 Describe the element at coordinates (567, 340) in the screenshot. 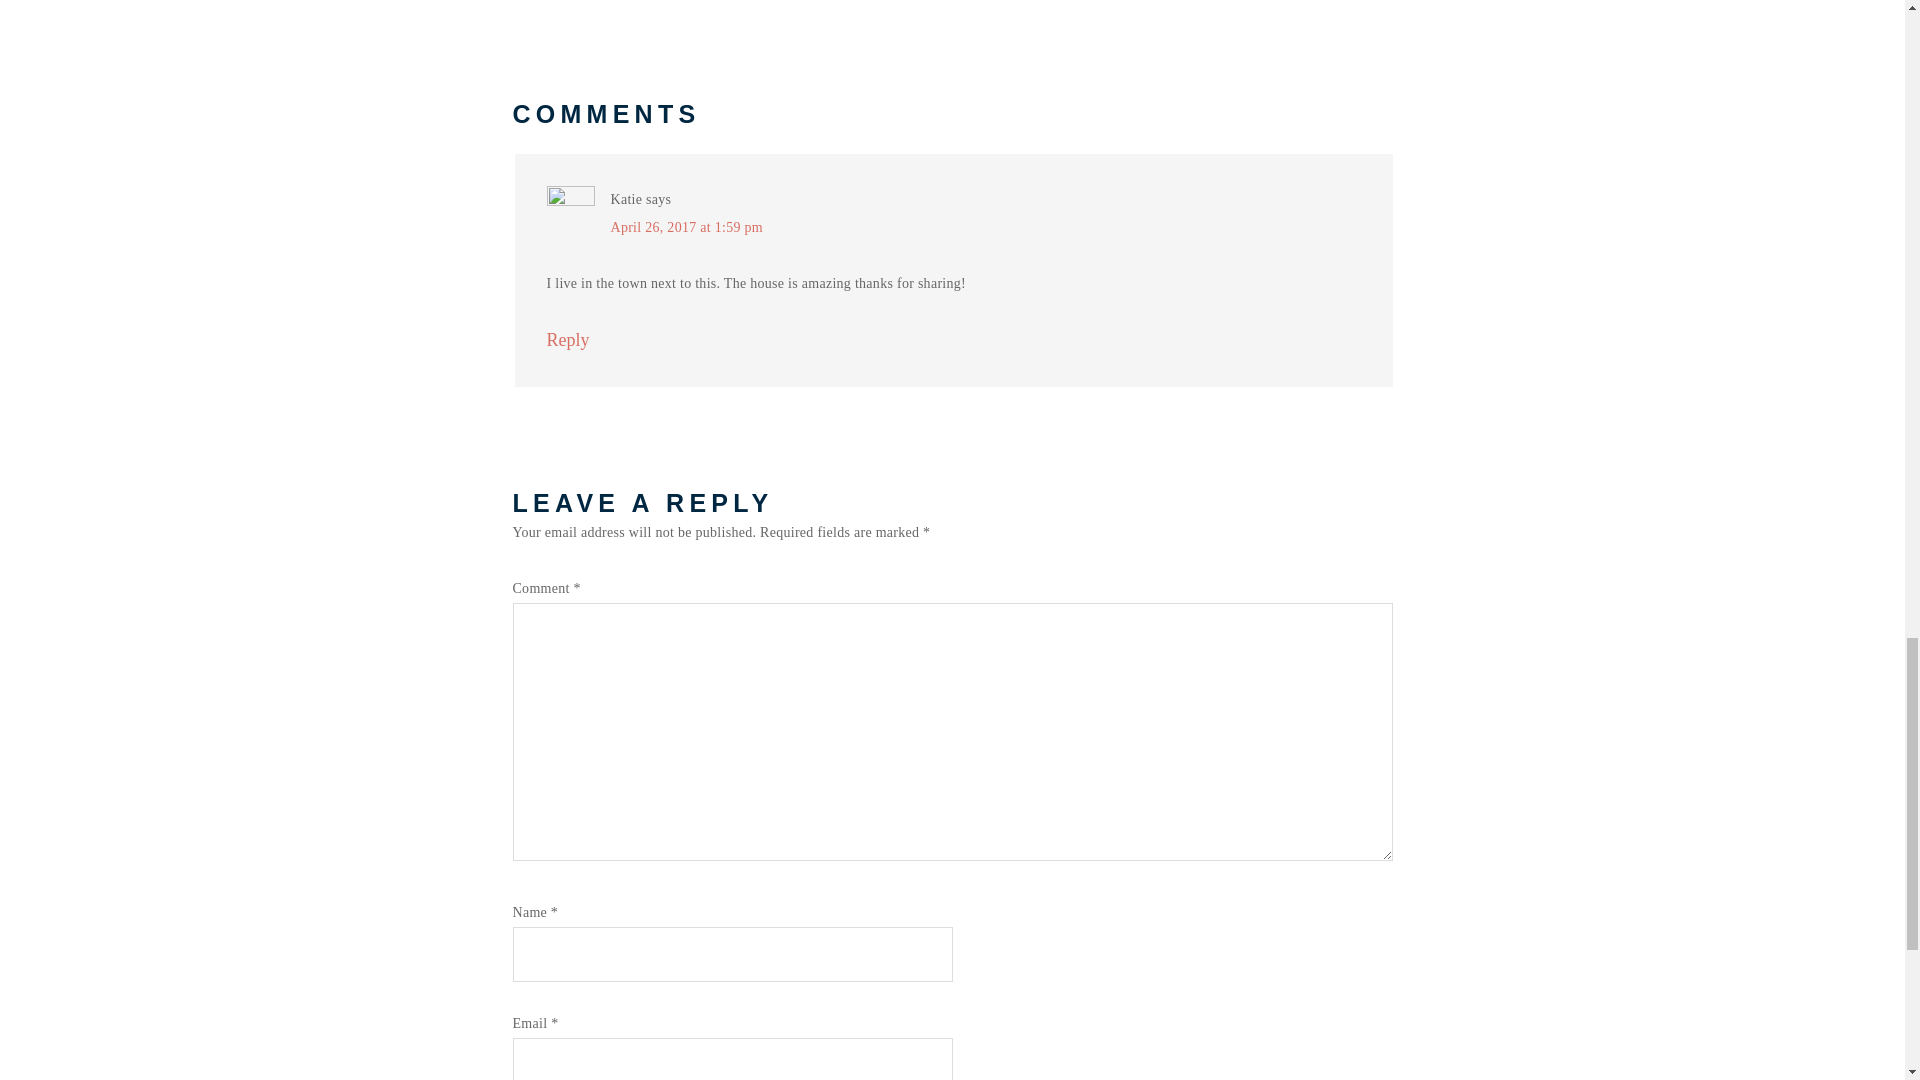

I see `Reply` at that location.